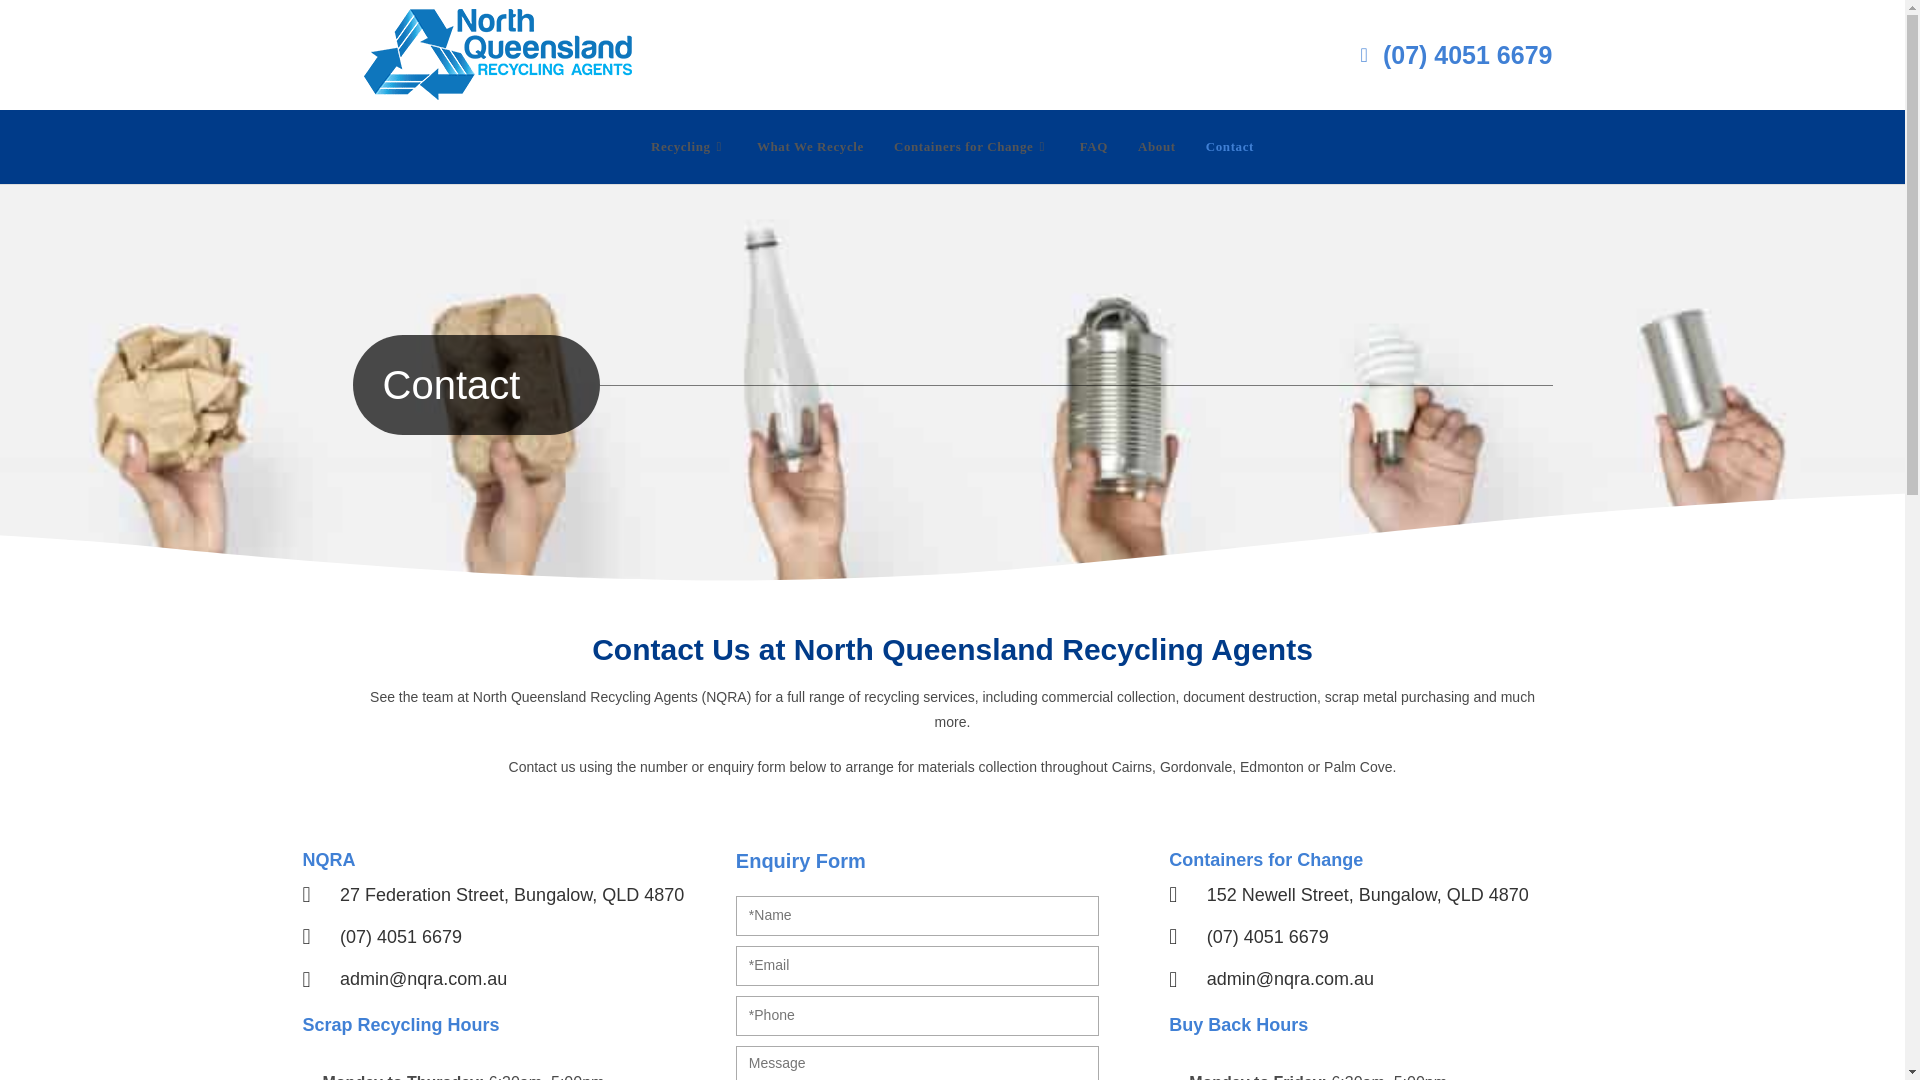 This screenshot has height=1080, width=1920. I want to click on Contact, so click(1230, 146).